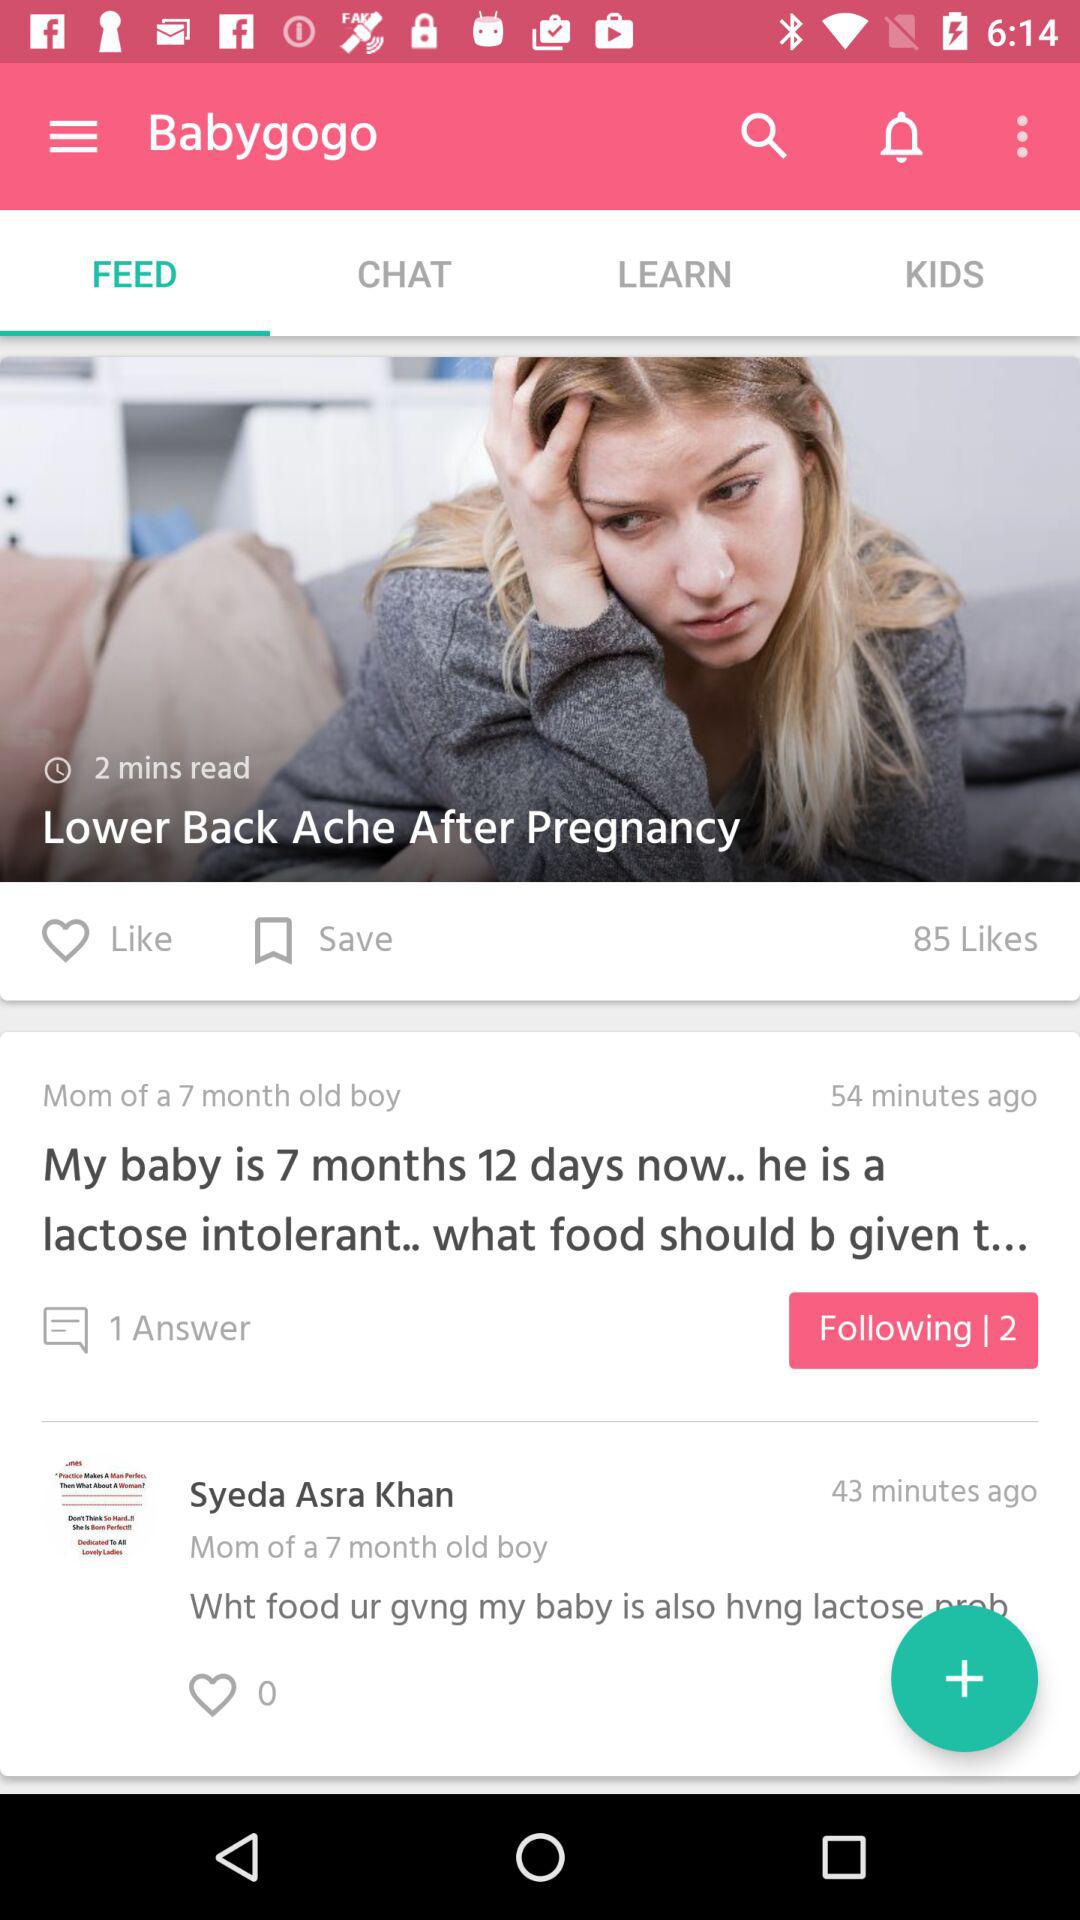 This screenshot has width=1080, height=1920. Describe the element at coordinates (964, 1678) in the screenshot. I see `launch item next to the 0` at that location.